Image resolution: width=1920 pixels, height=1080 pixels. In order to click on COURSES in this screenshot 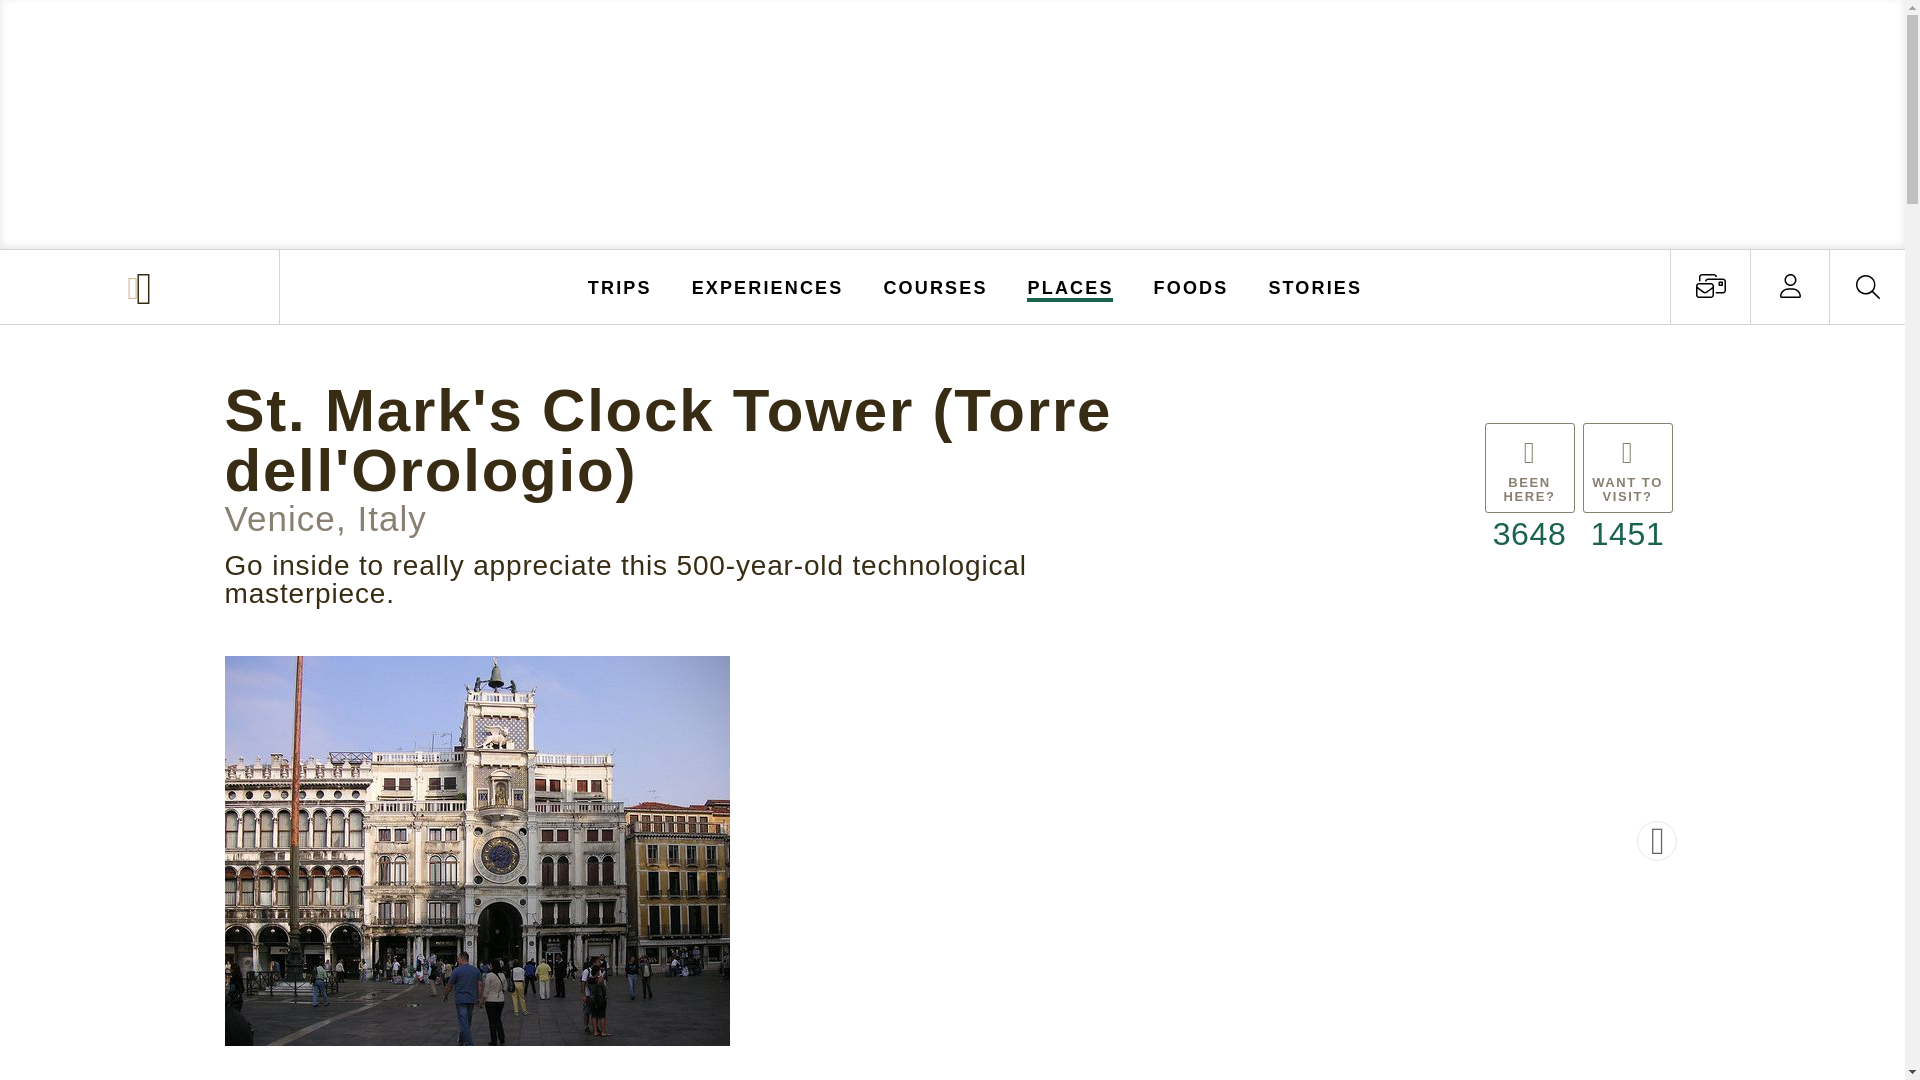, I will do `click(934, 286)`.